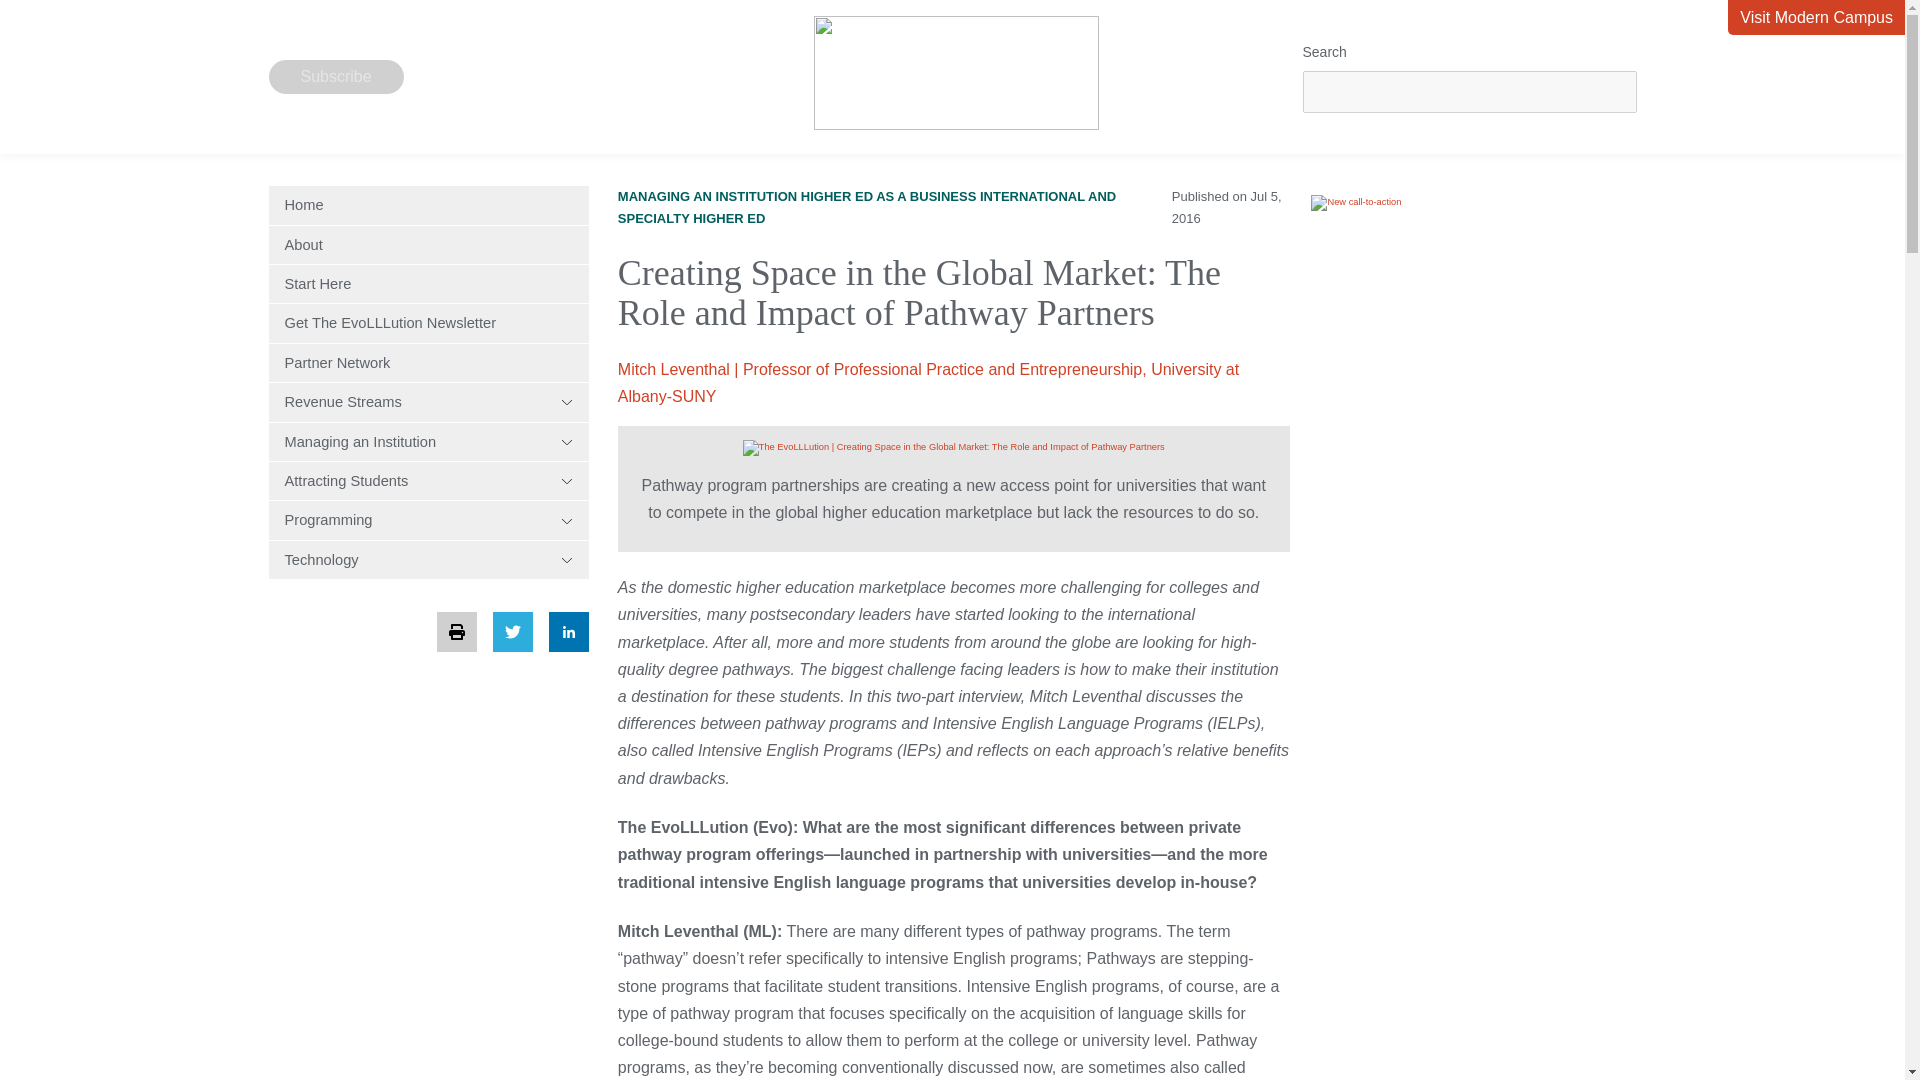  What do you see at coordinates (428, 244) in the screenshot?
I see `About` at bounding box center [428, 244].